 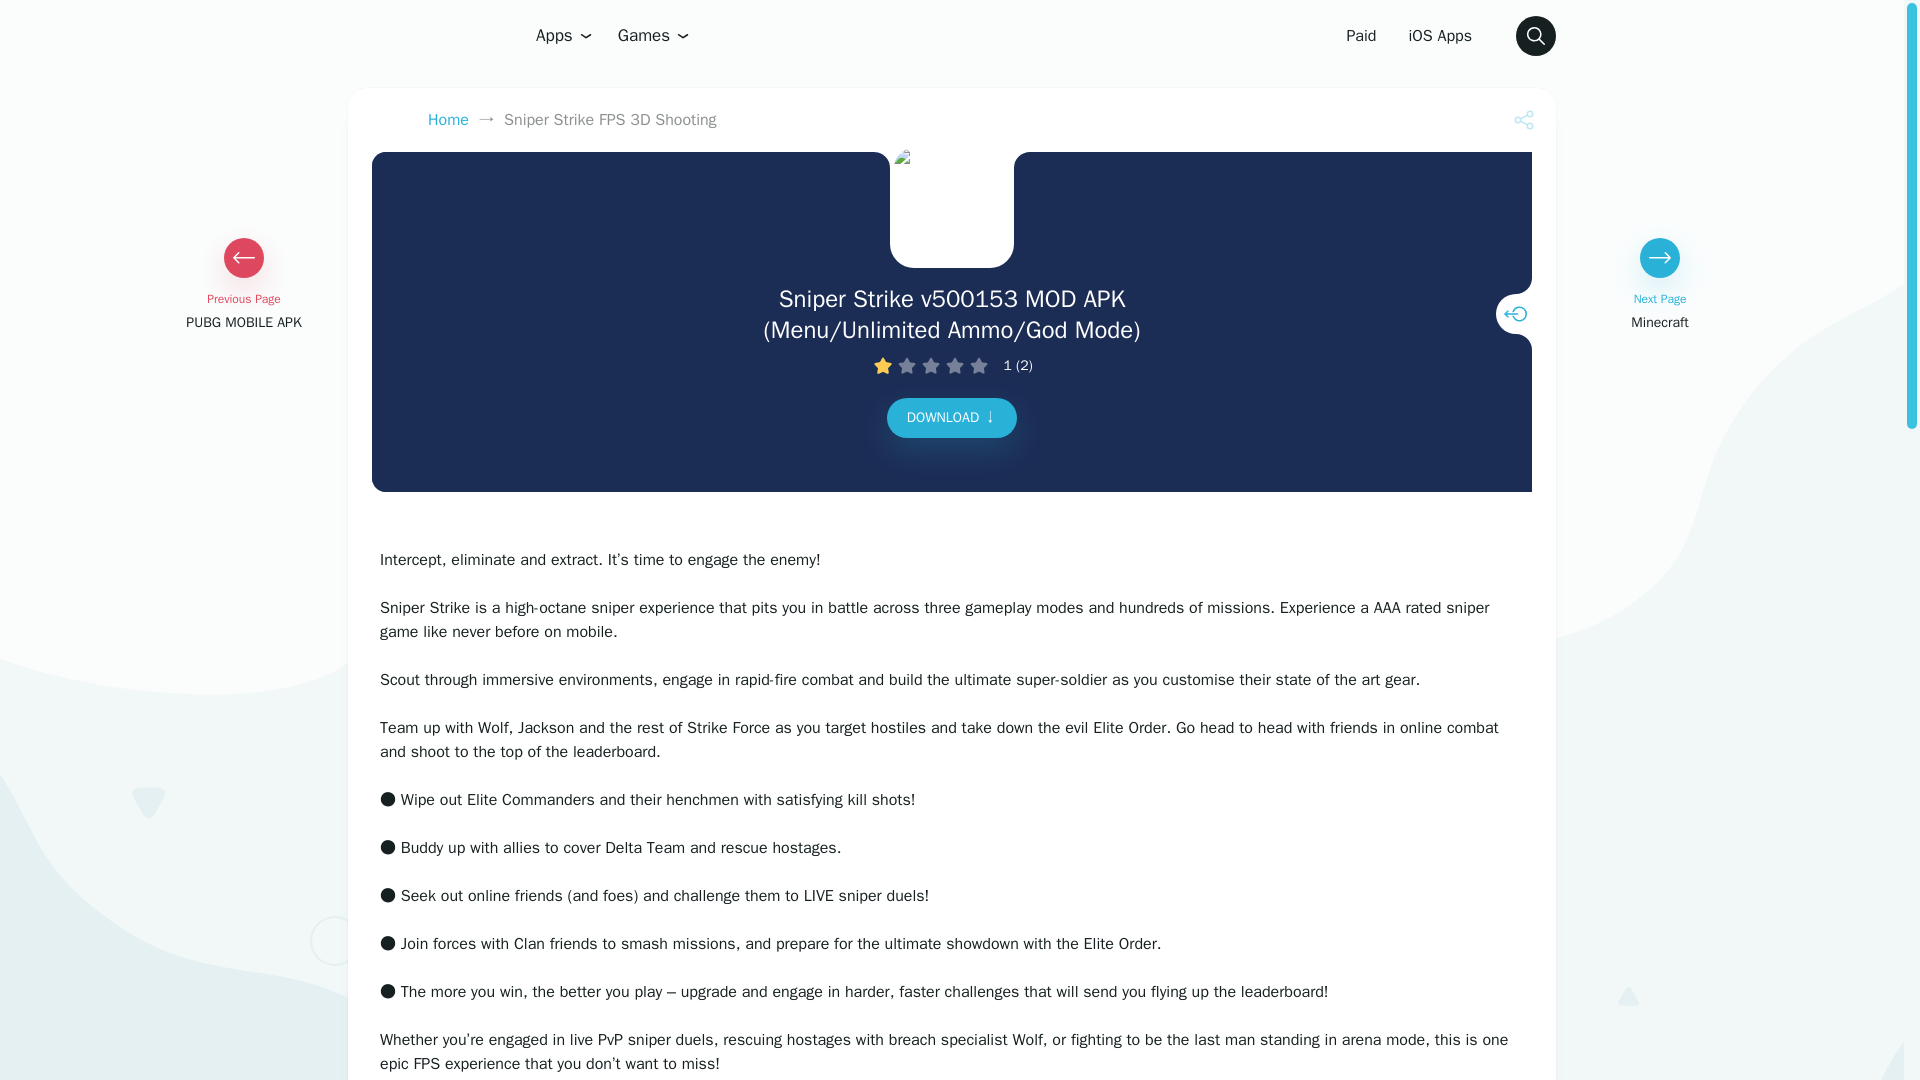 What do you see at coordinates (654, 36) in the screenshot?
I see `Games` at bounding box center [654, 36].